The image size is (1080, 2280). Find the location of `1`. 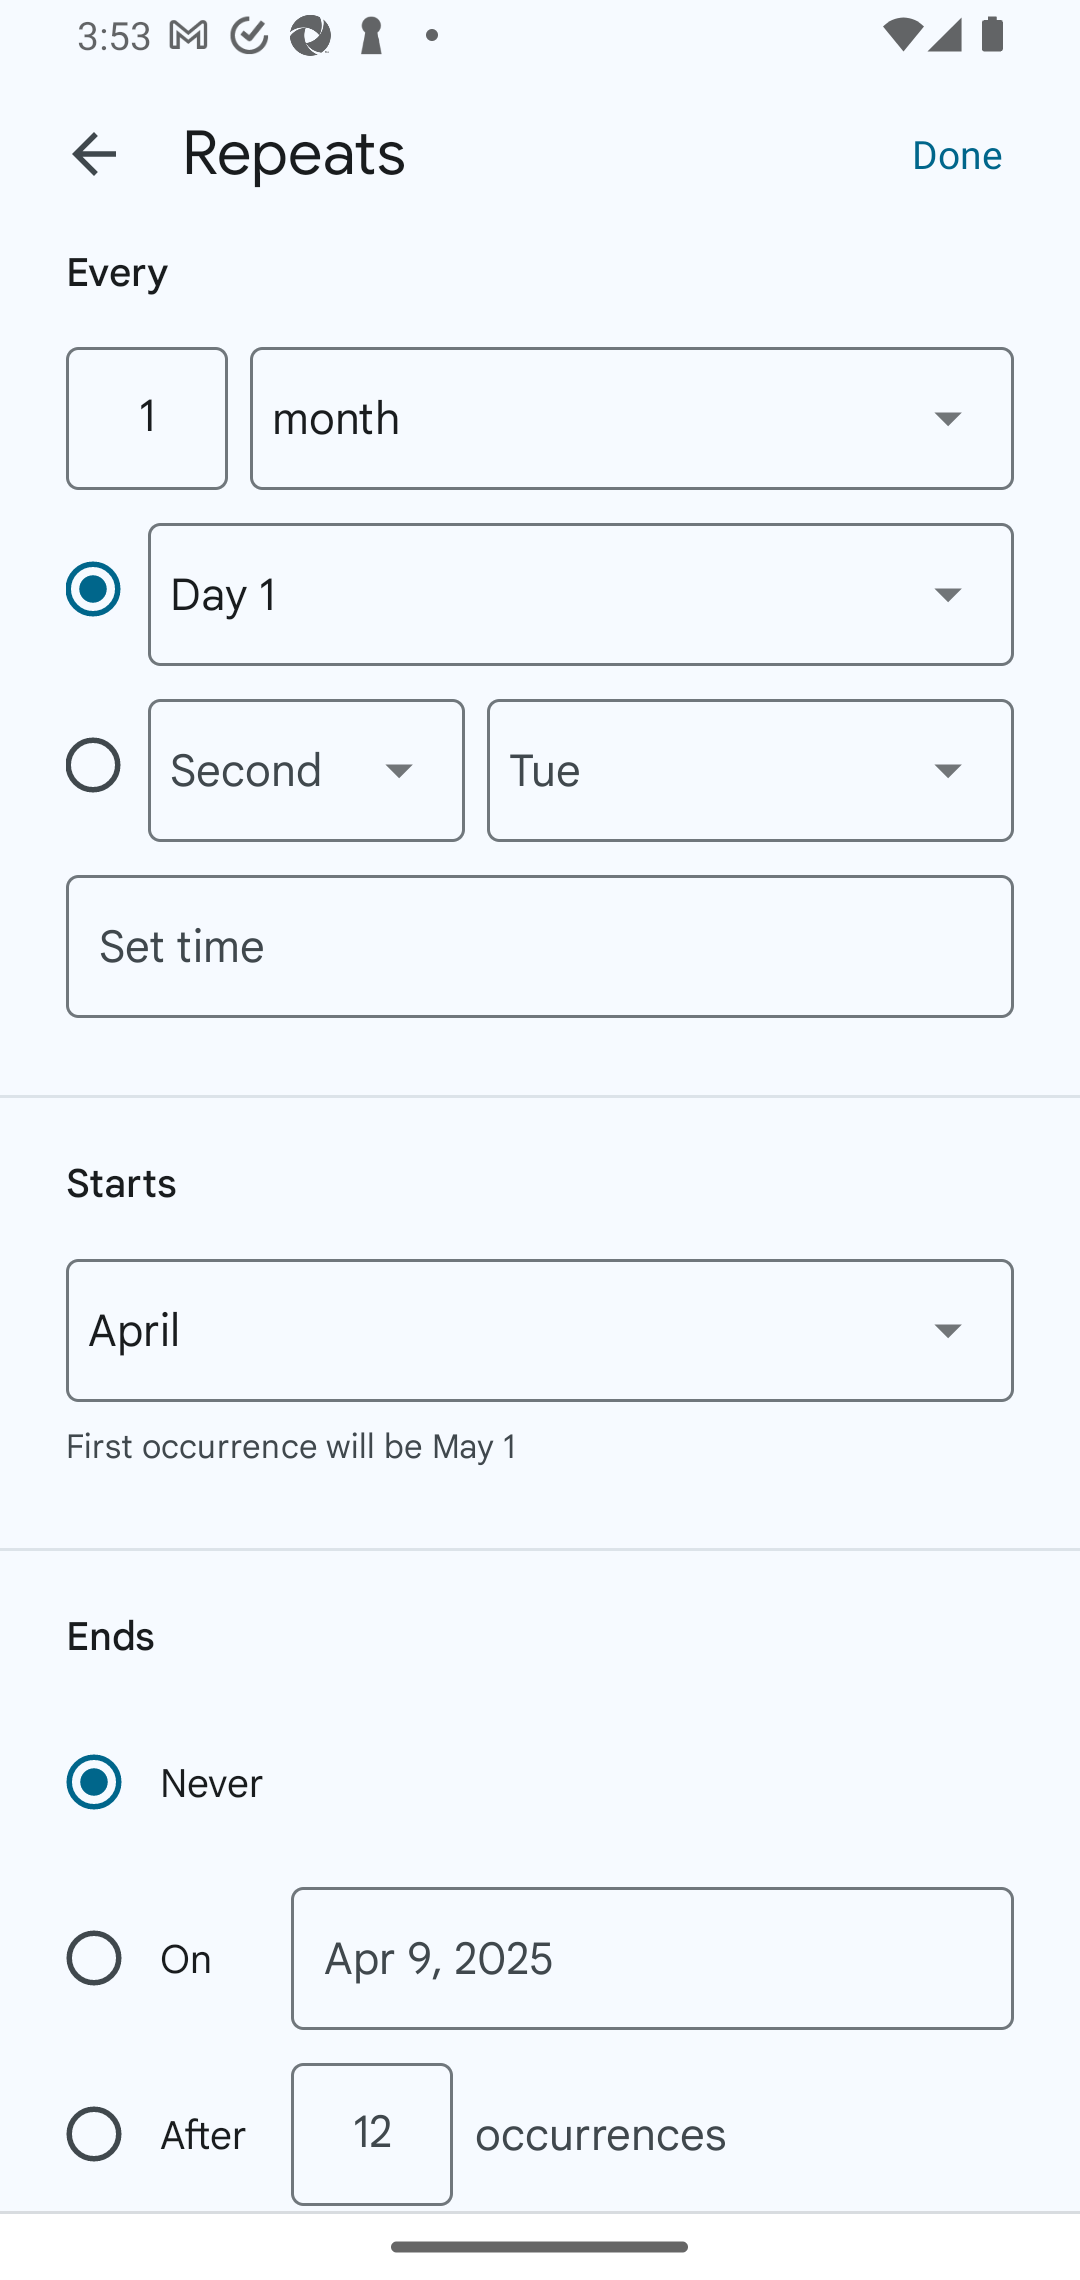

1 is located at coordinates (146, 418).